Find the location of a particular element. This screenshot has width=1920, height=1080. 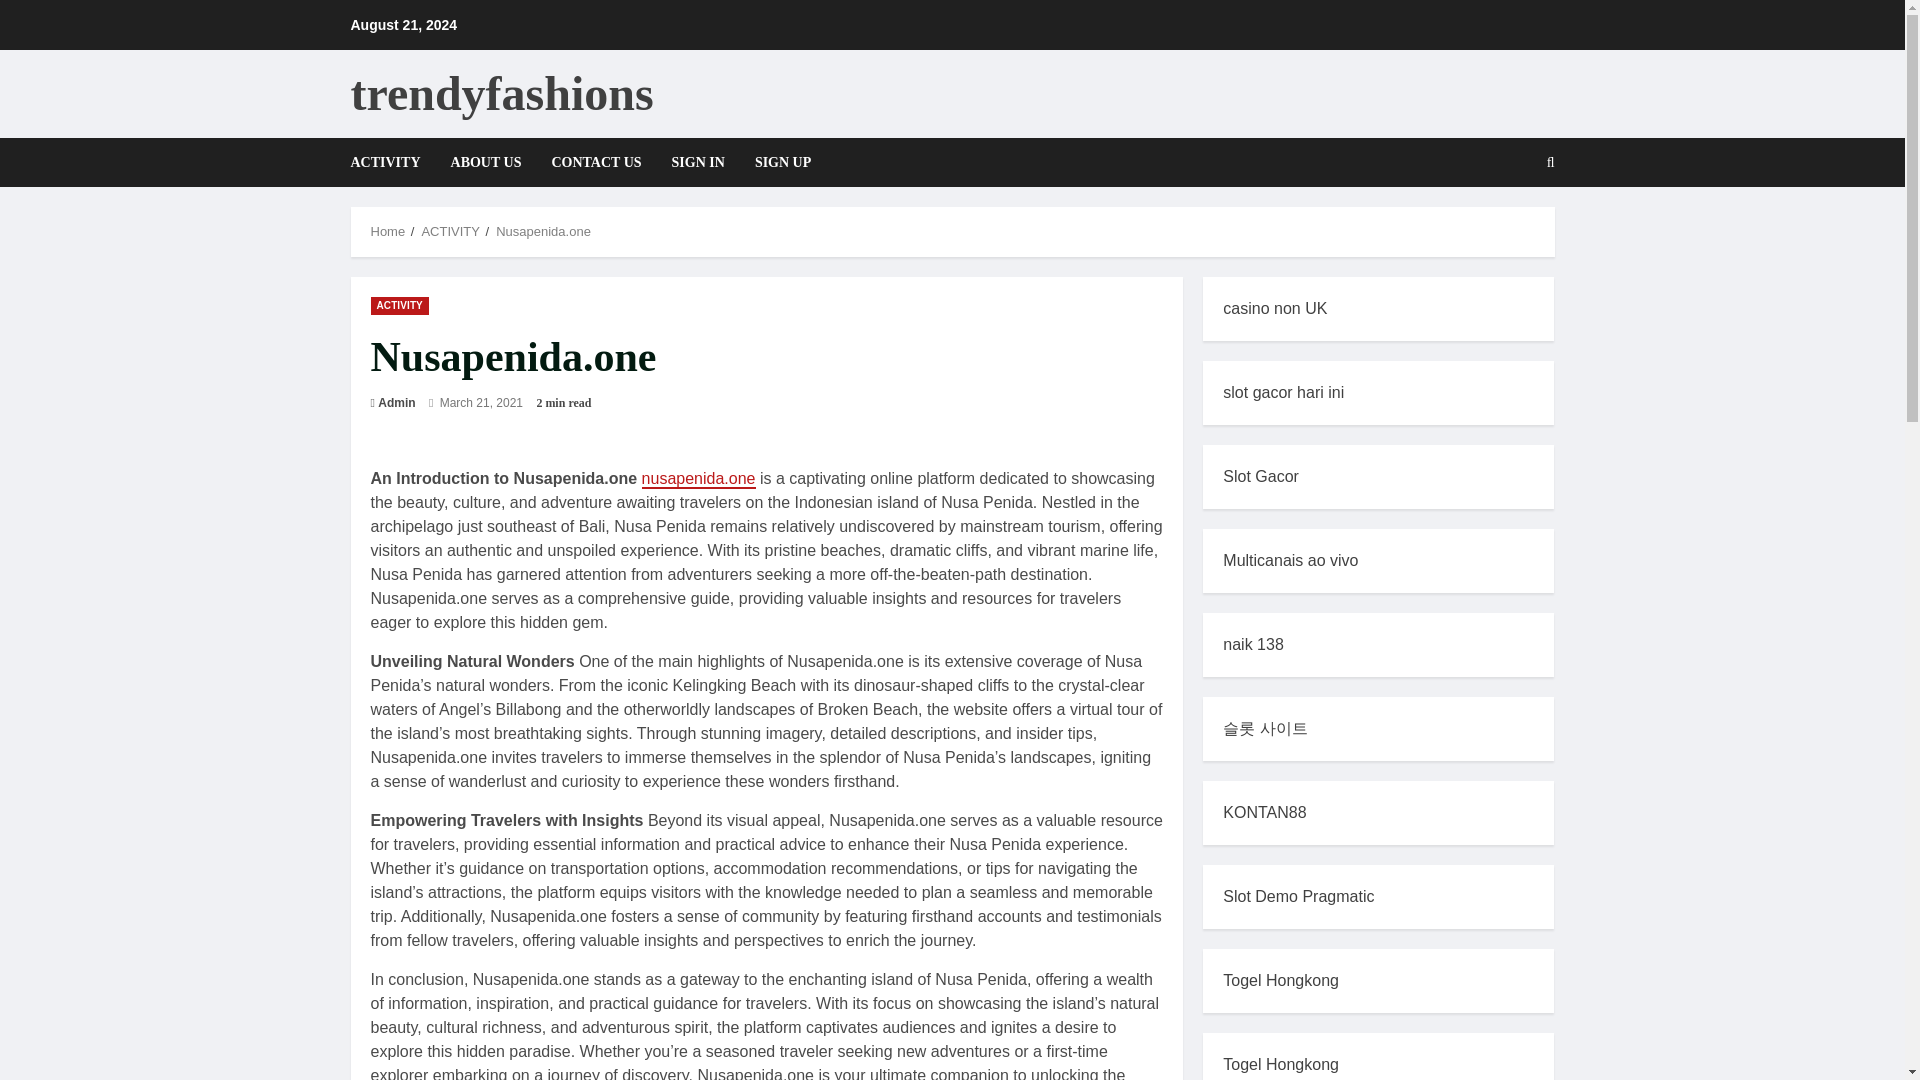

Slot Gacor is located at coordinates (1261, 476).